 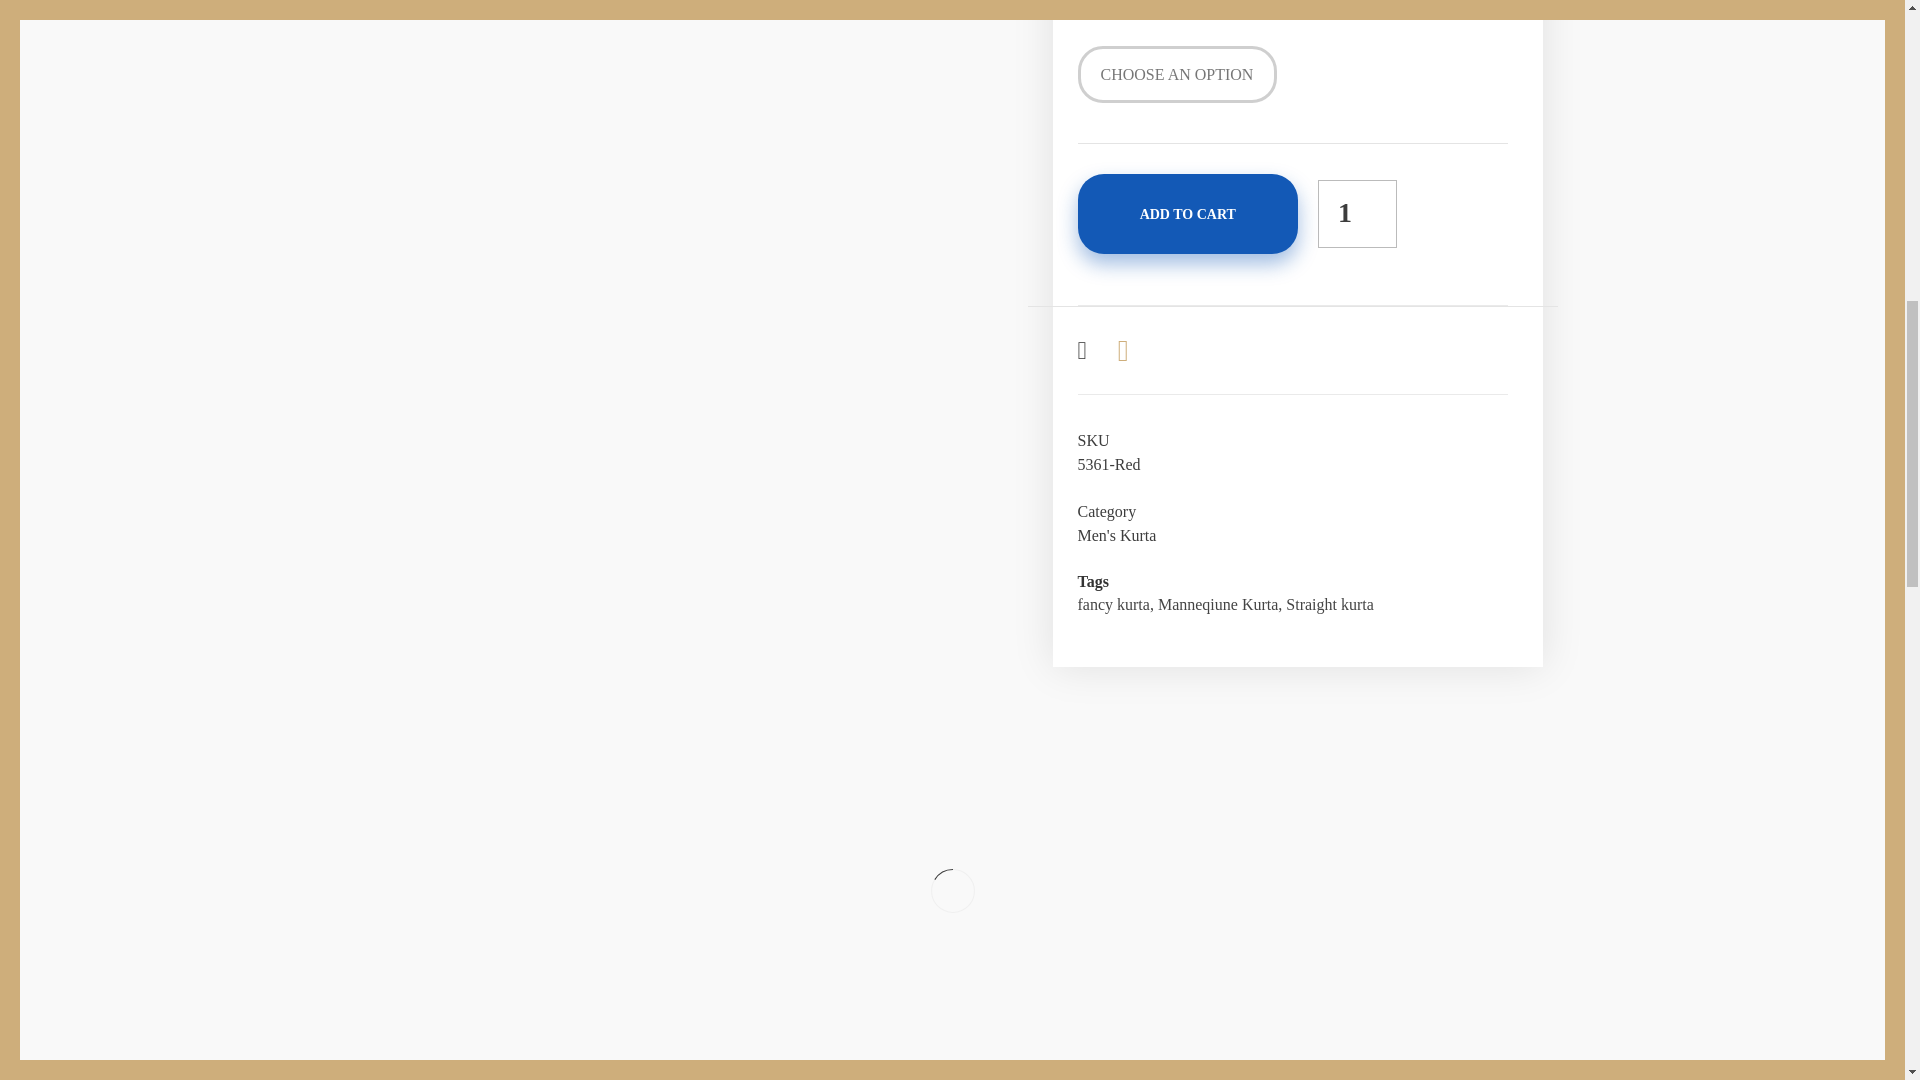 What do you see at coordinates (1218, 604) in the screenshot?
I see `Manneqiune Kurta` at bounding box center [1218, 604].